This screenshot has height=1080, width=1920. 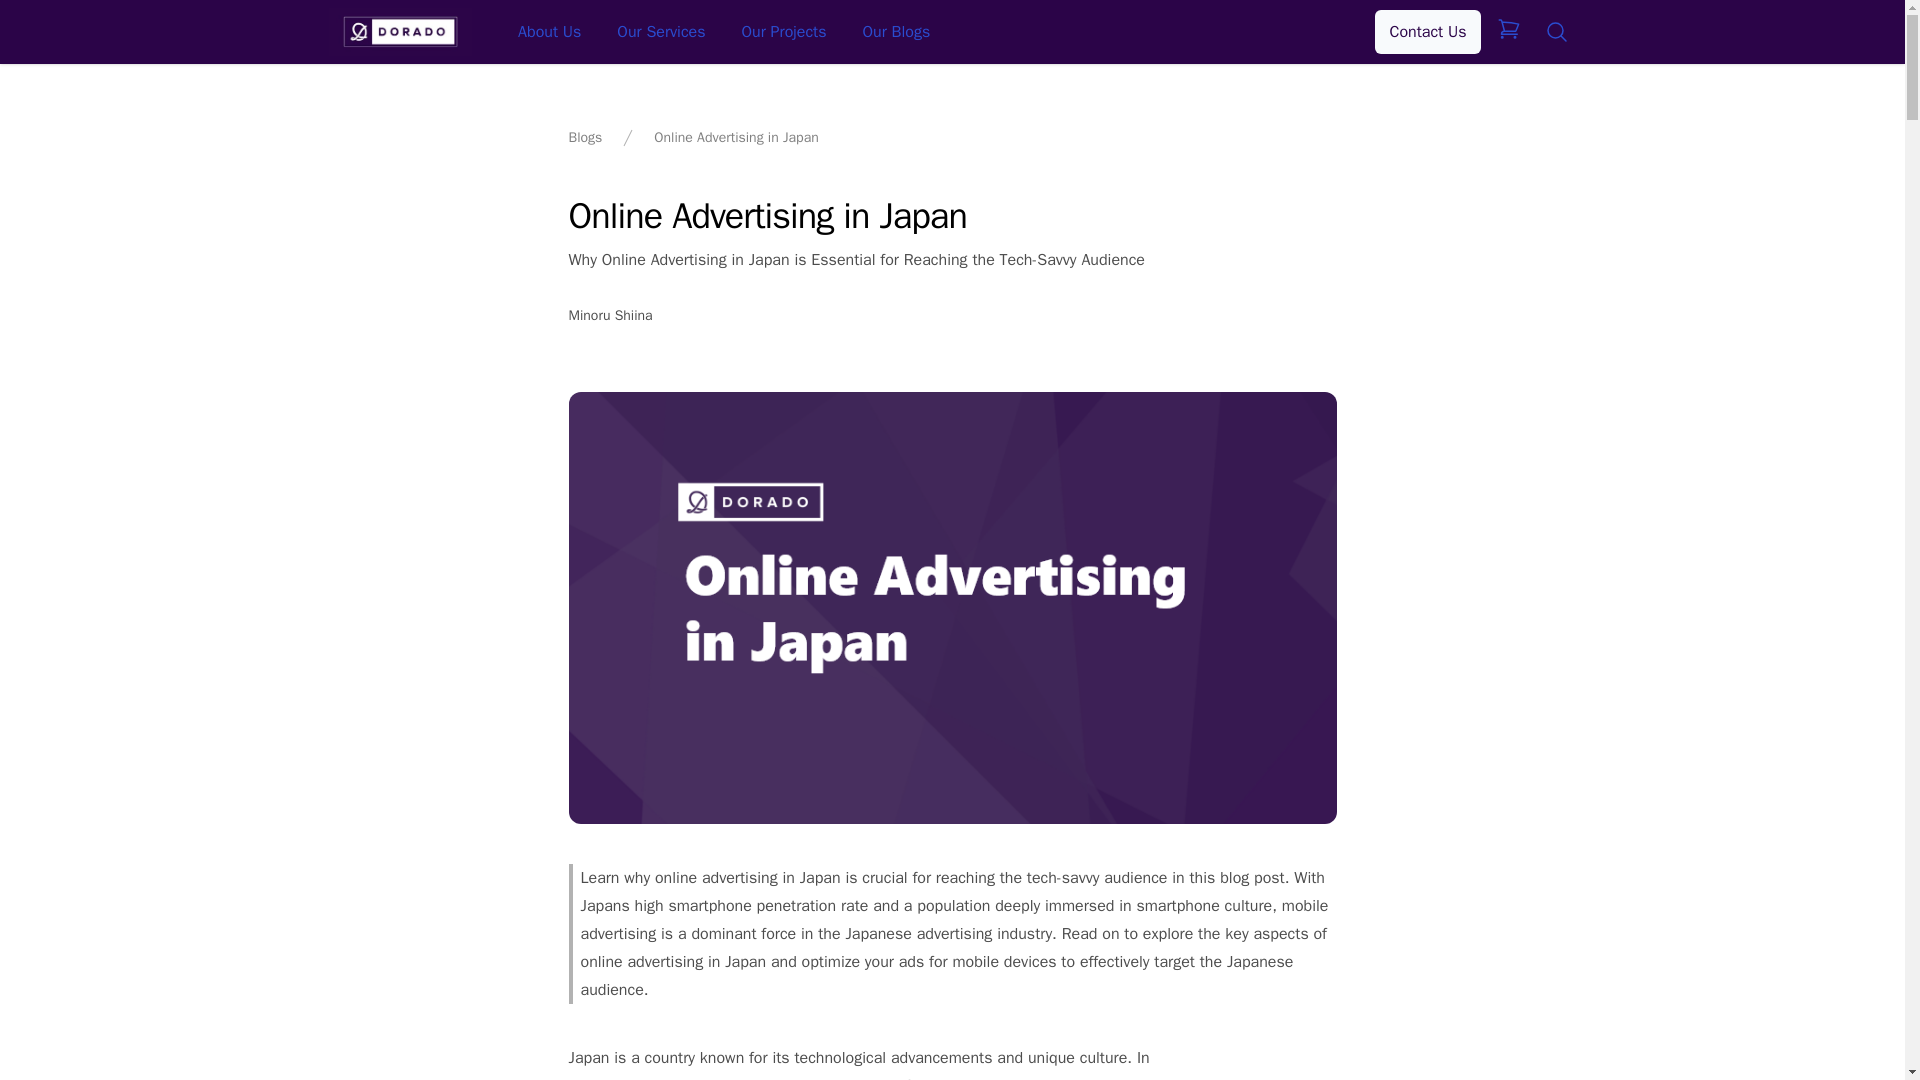 I want to click on About Us, so click(x=550, y=32).